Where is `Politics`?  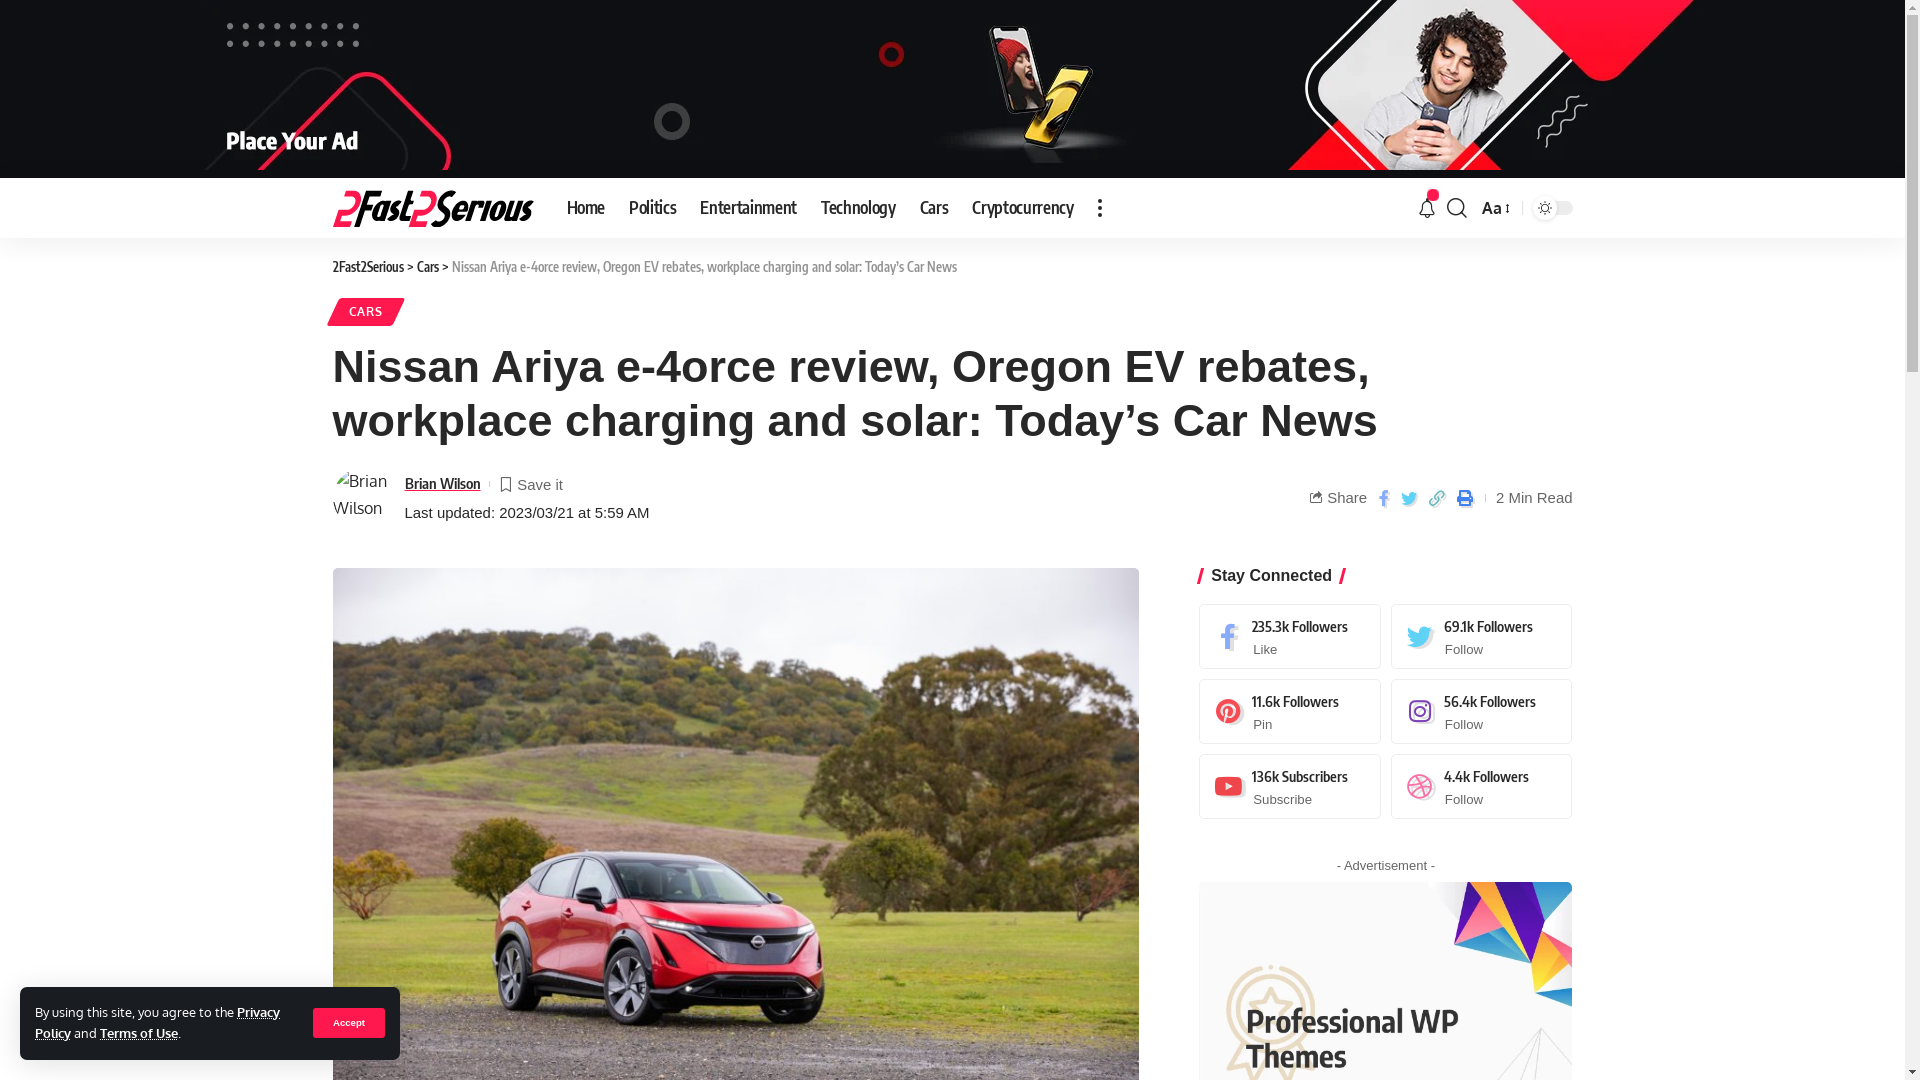 Politics is located at coordinates (652, 208).